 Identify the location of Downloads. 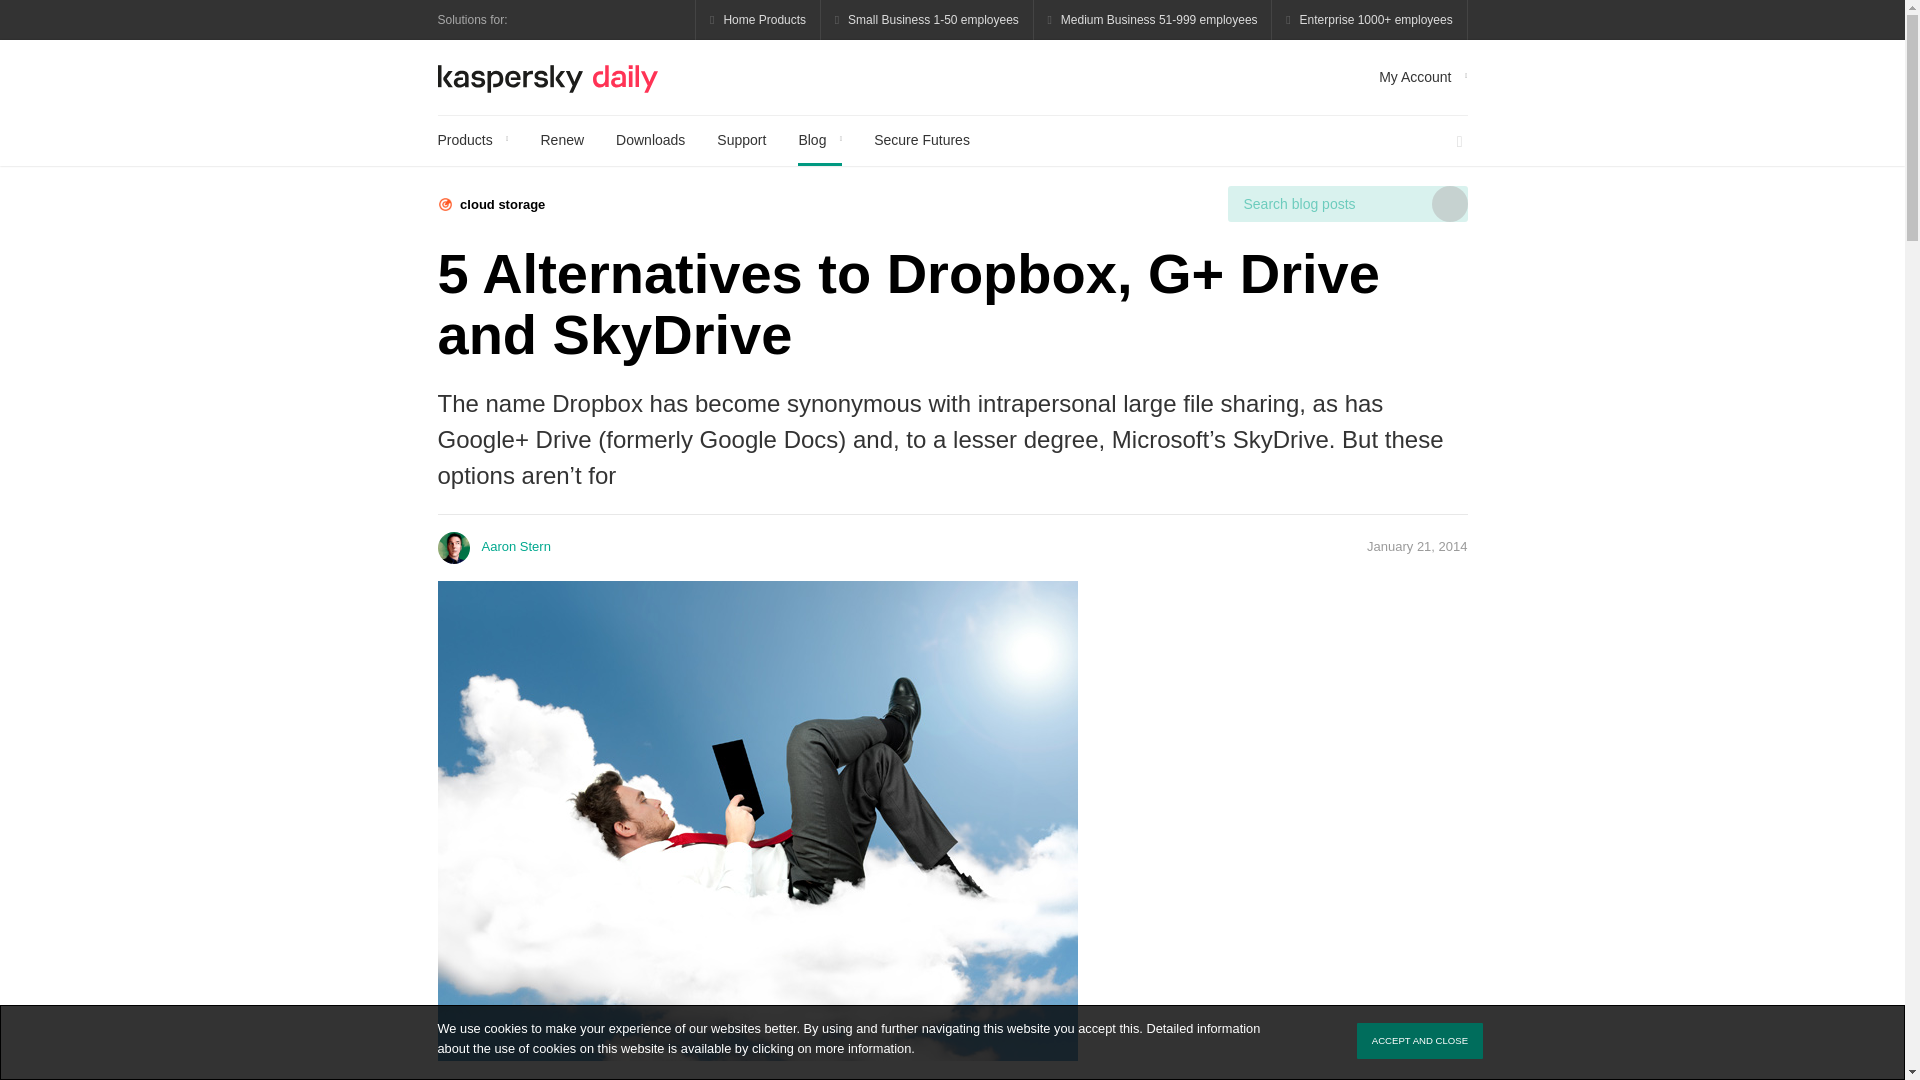
(650, 140).